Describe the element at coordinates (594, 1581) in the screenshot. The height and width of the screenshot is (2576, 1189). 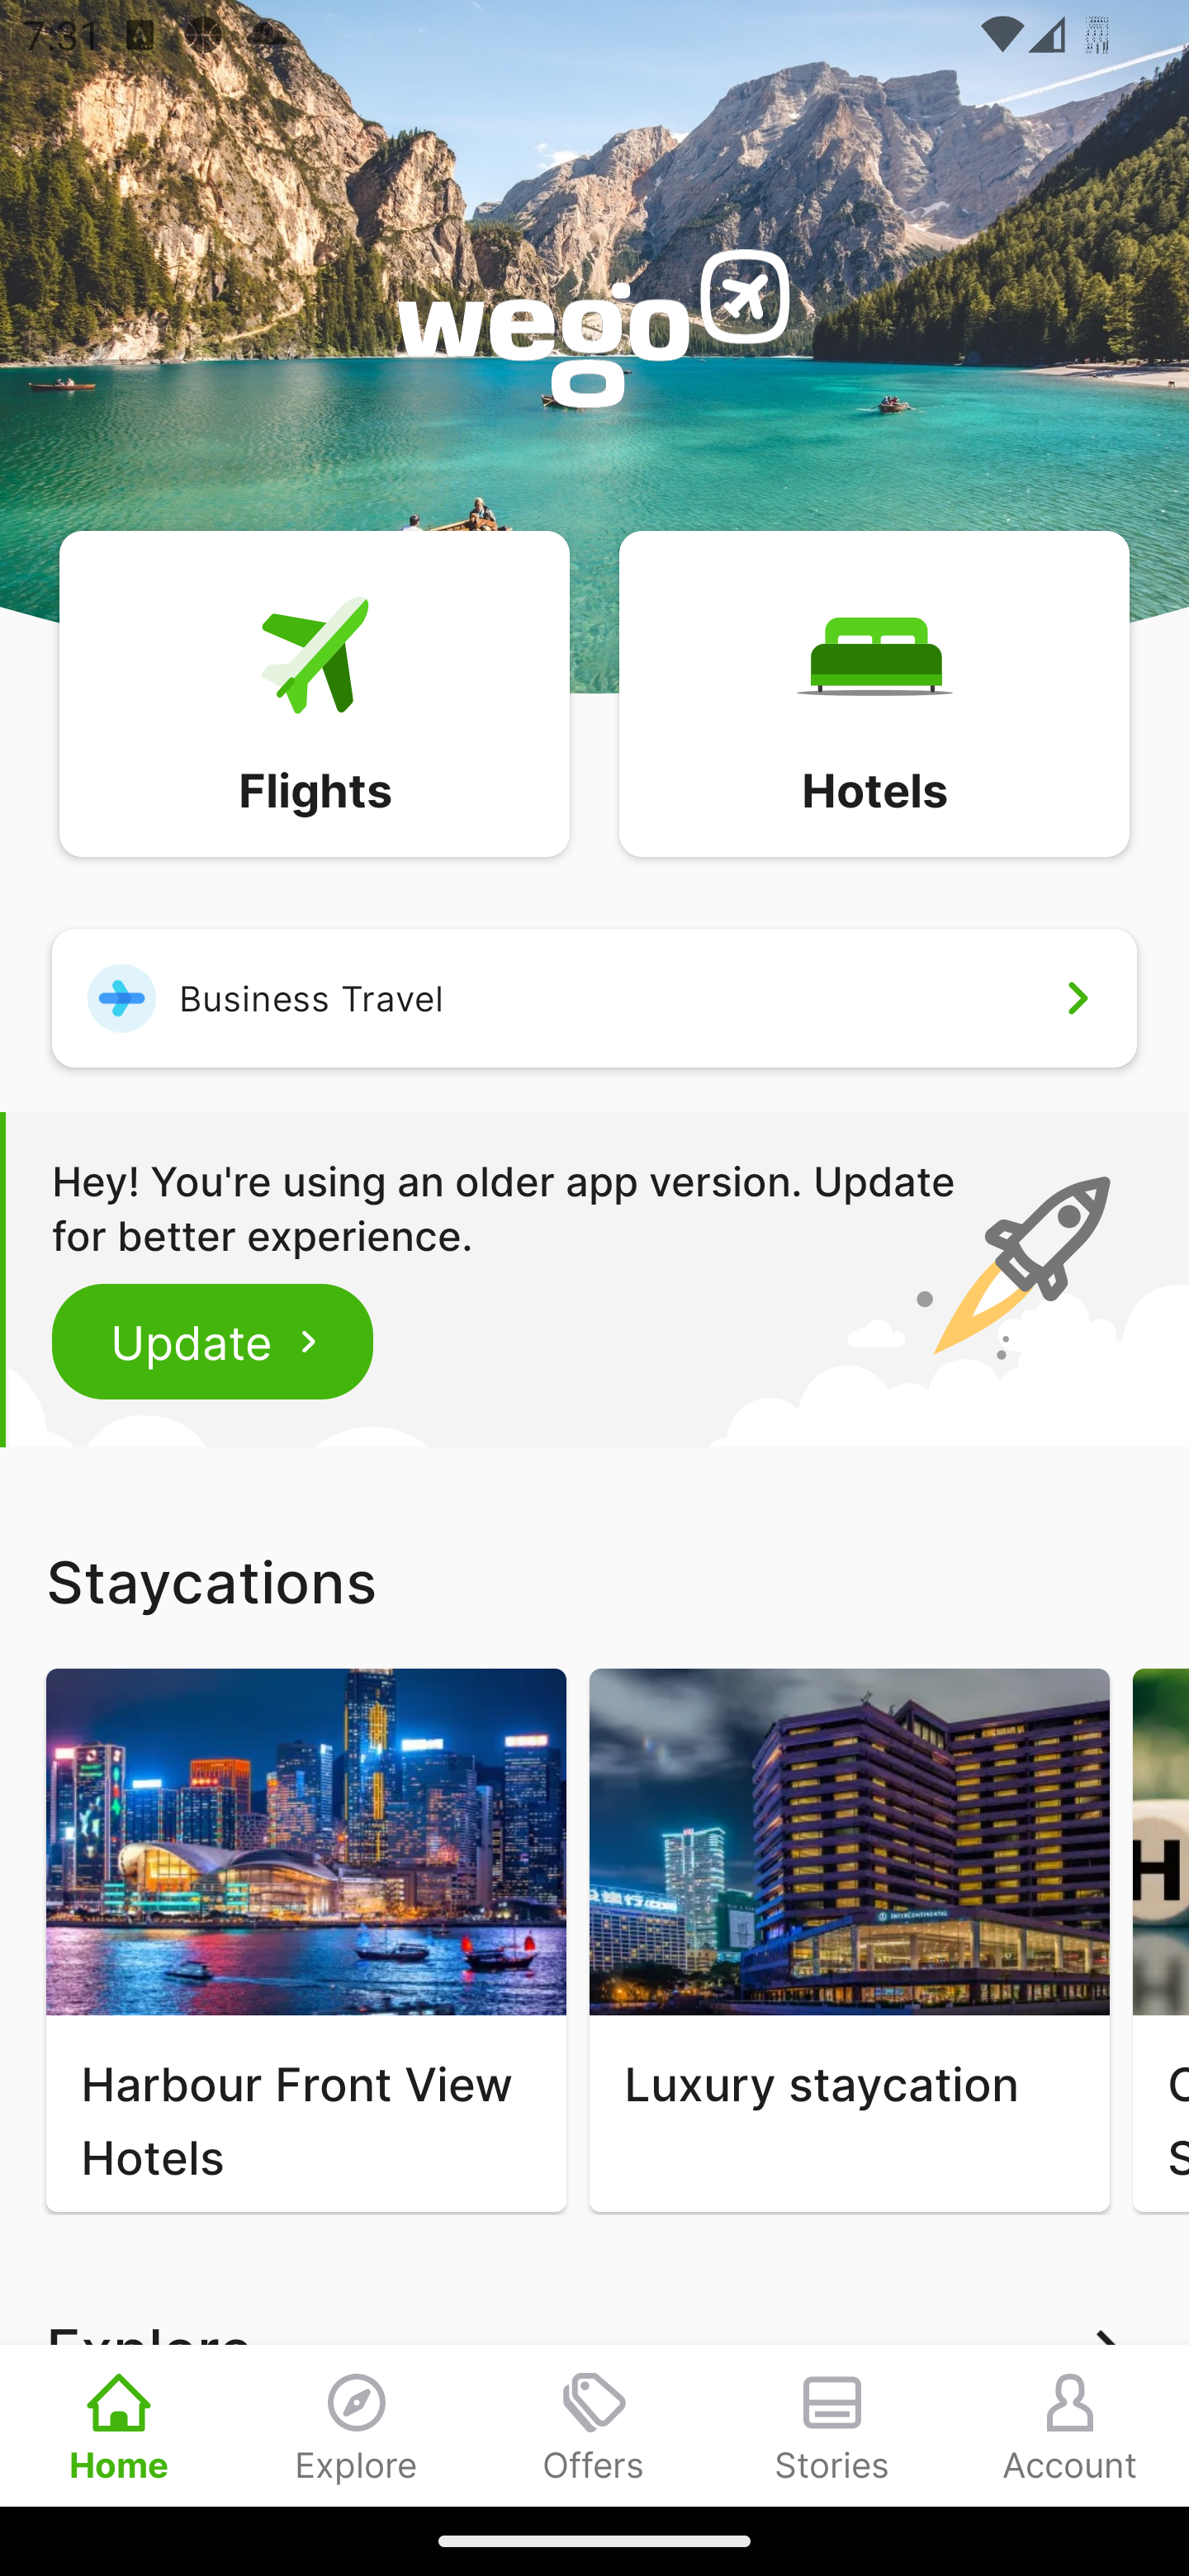
I see `Staycations` at that location.